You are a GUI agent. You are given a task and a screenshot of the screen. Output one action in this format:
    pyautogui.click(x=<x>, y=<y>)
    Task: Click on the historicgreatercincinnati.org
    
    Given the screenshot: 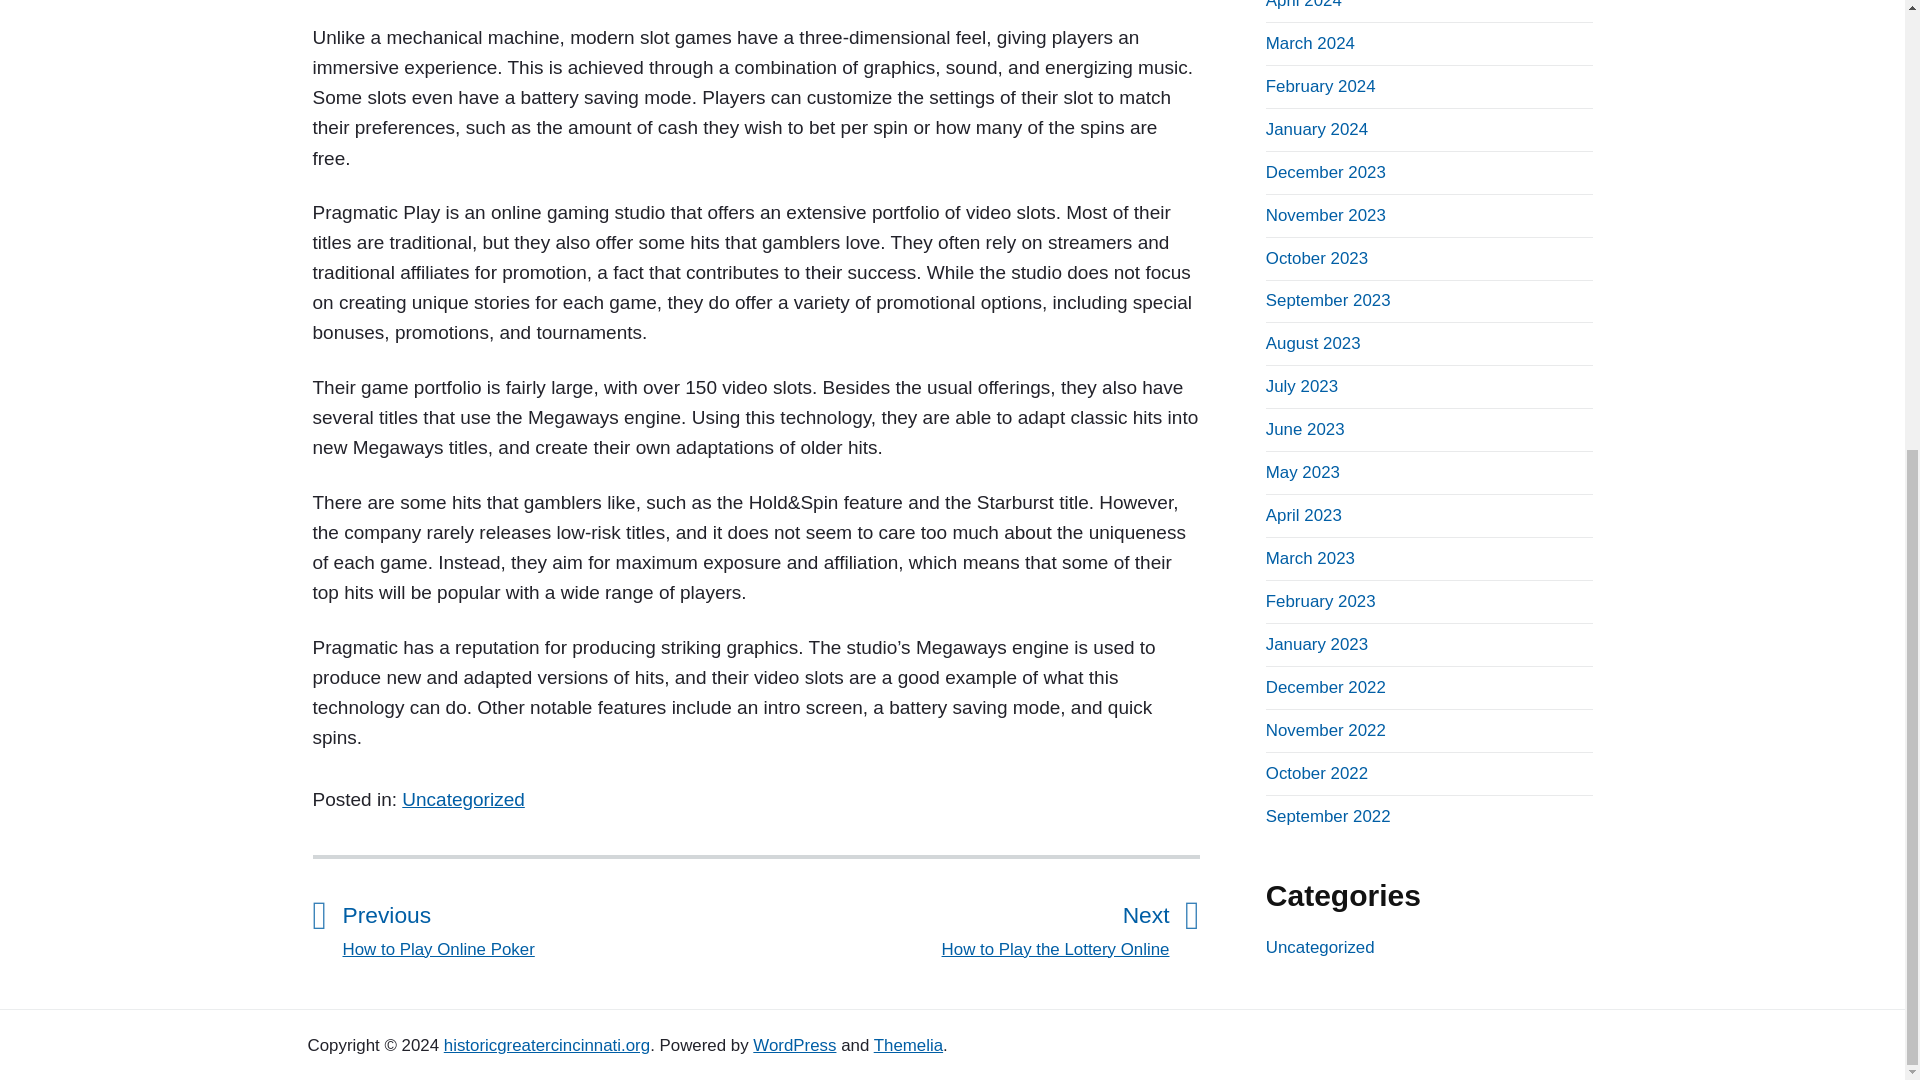 What is the action you would take?
    pyautogui.click(x=1310, y=558)
    